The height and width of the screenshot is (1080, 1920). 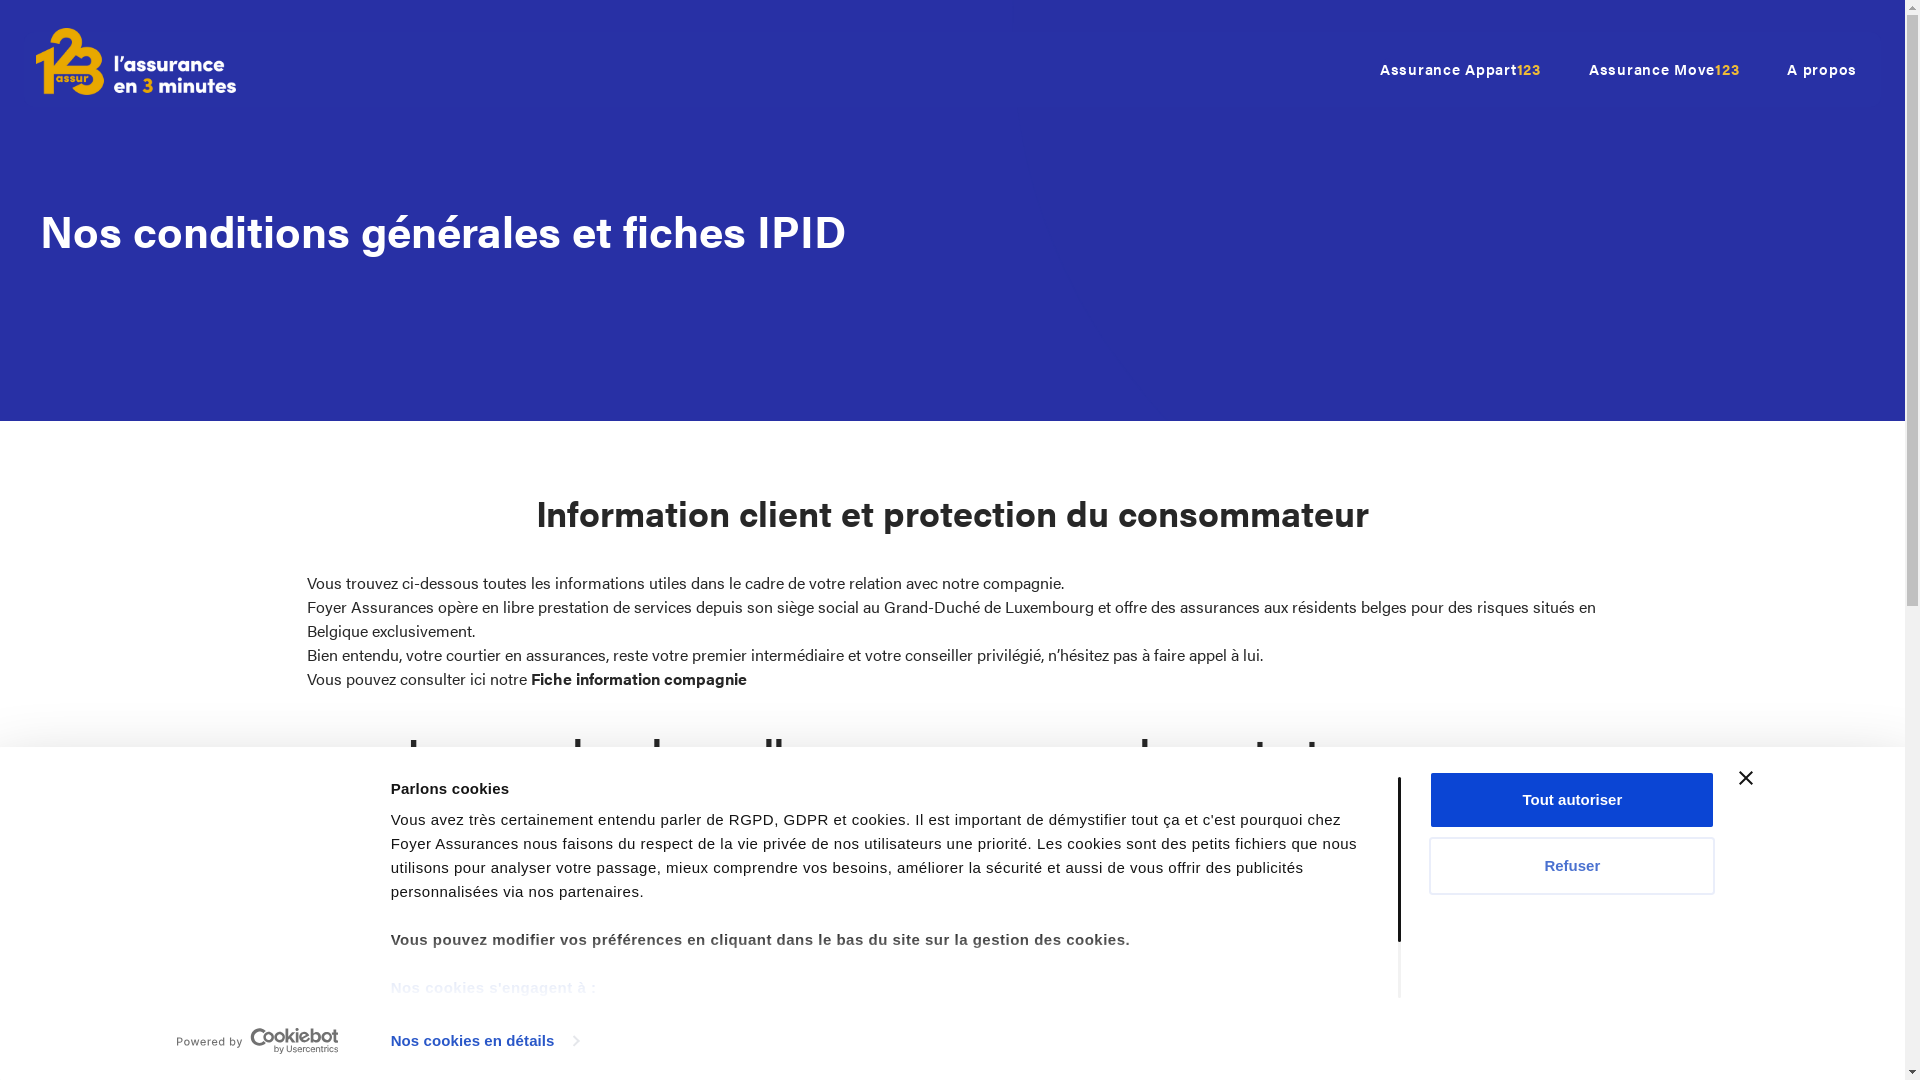 I want to click on Tout autoriser, so click(x=1572, y=800).